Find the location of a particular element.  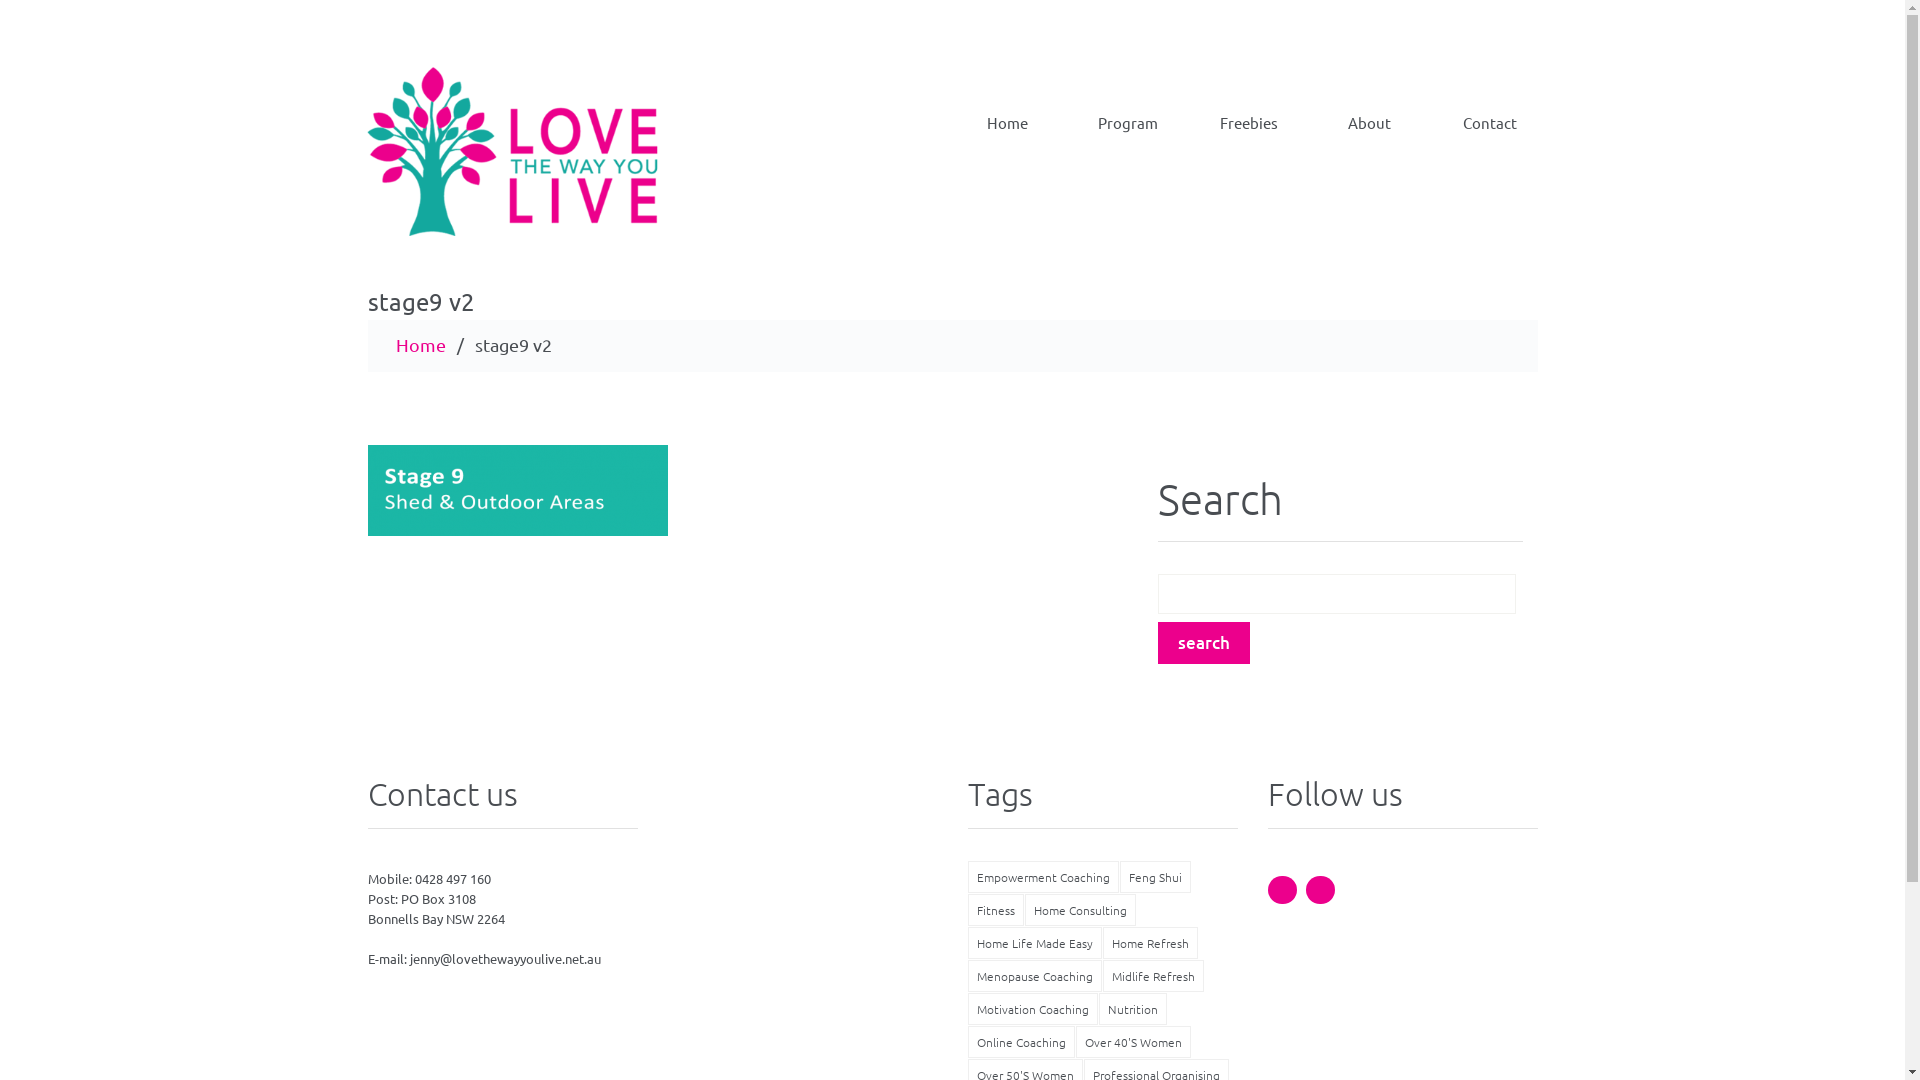

search is located at coordinates (1204, 643).